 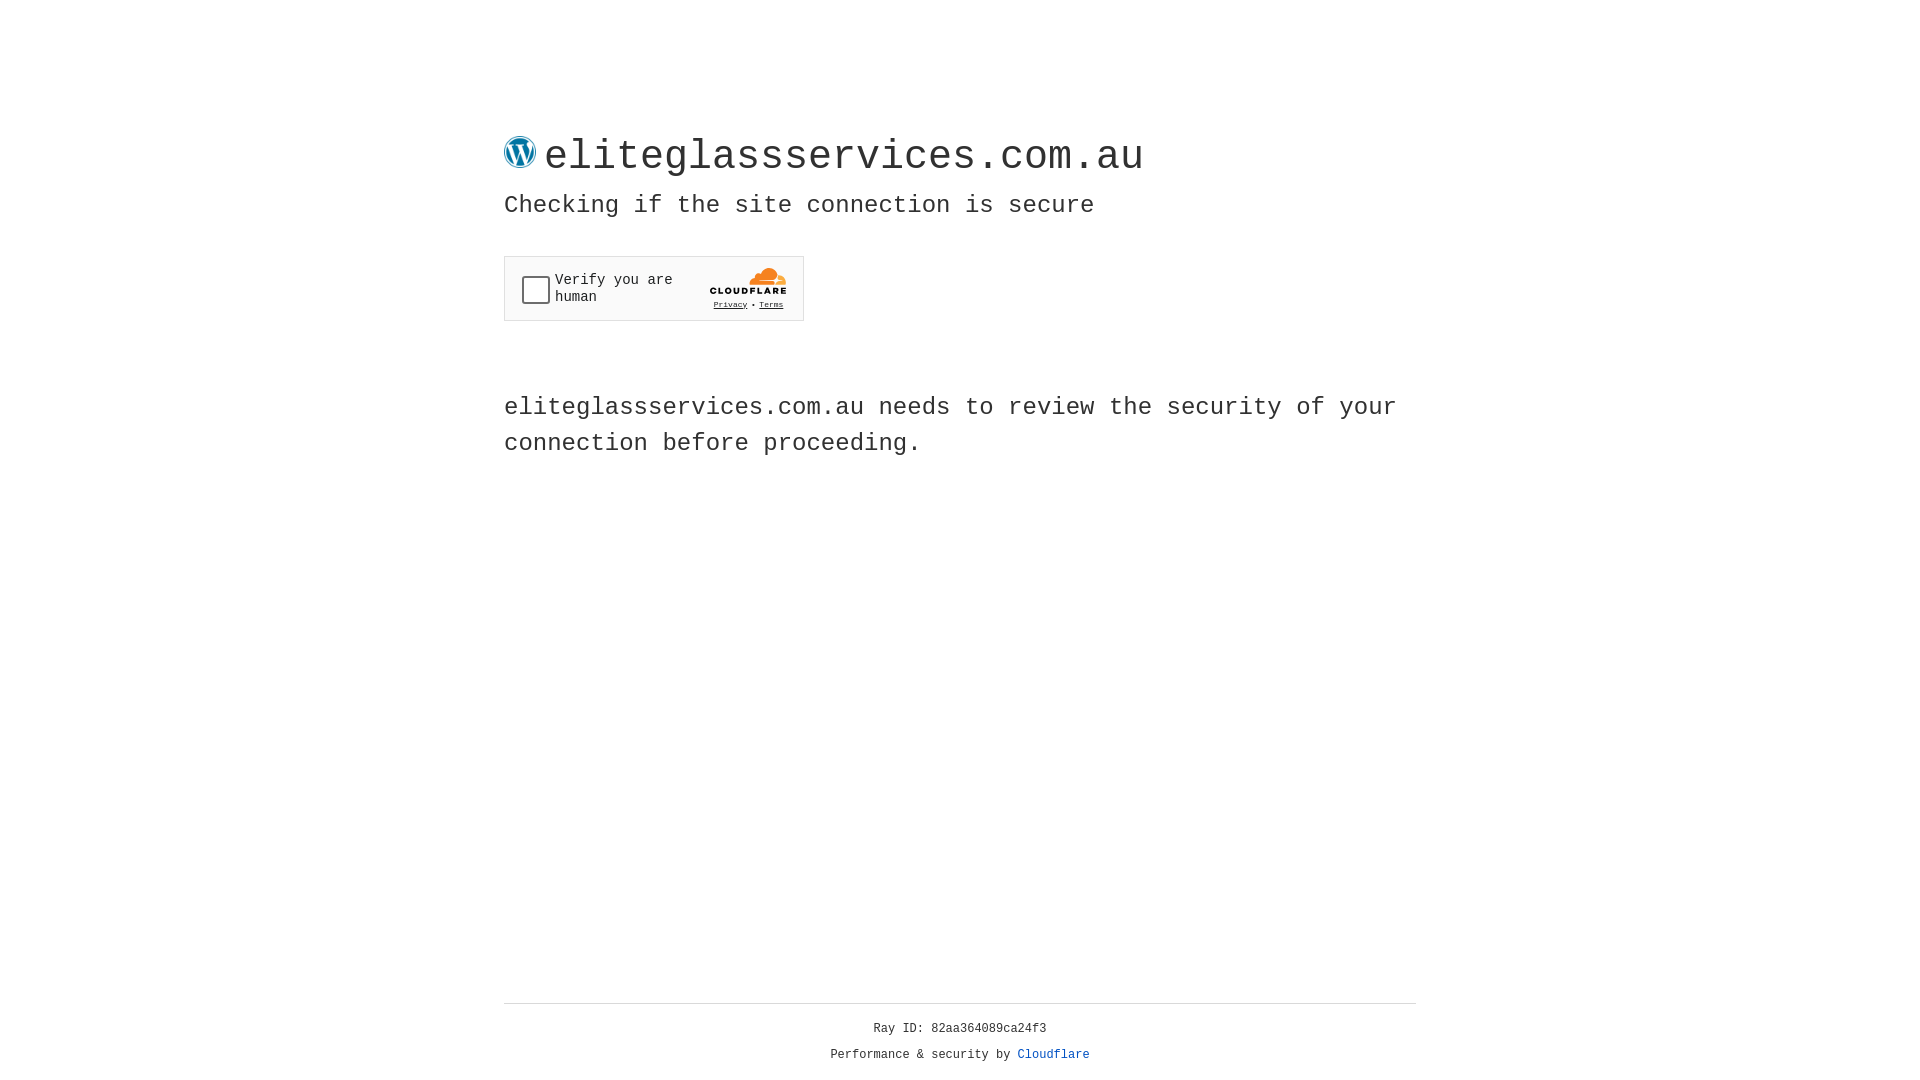 I want to click on Widget containing a Cloudflare security challenge, so click(x=654, y=288).